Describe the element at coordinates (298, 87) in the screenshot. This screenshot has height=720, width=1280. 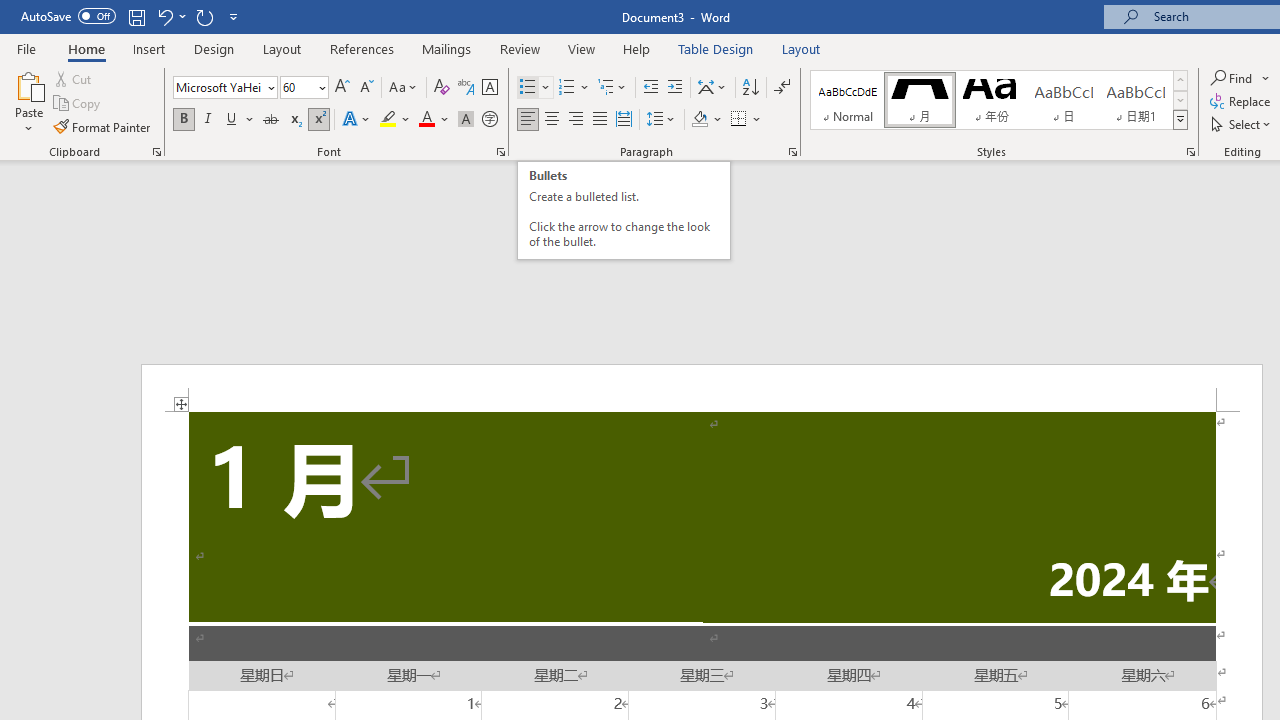
I see `Font Size` at that location.